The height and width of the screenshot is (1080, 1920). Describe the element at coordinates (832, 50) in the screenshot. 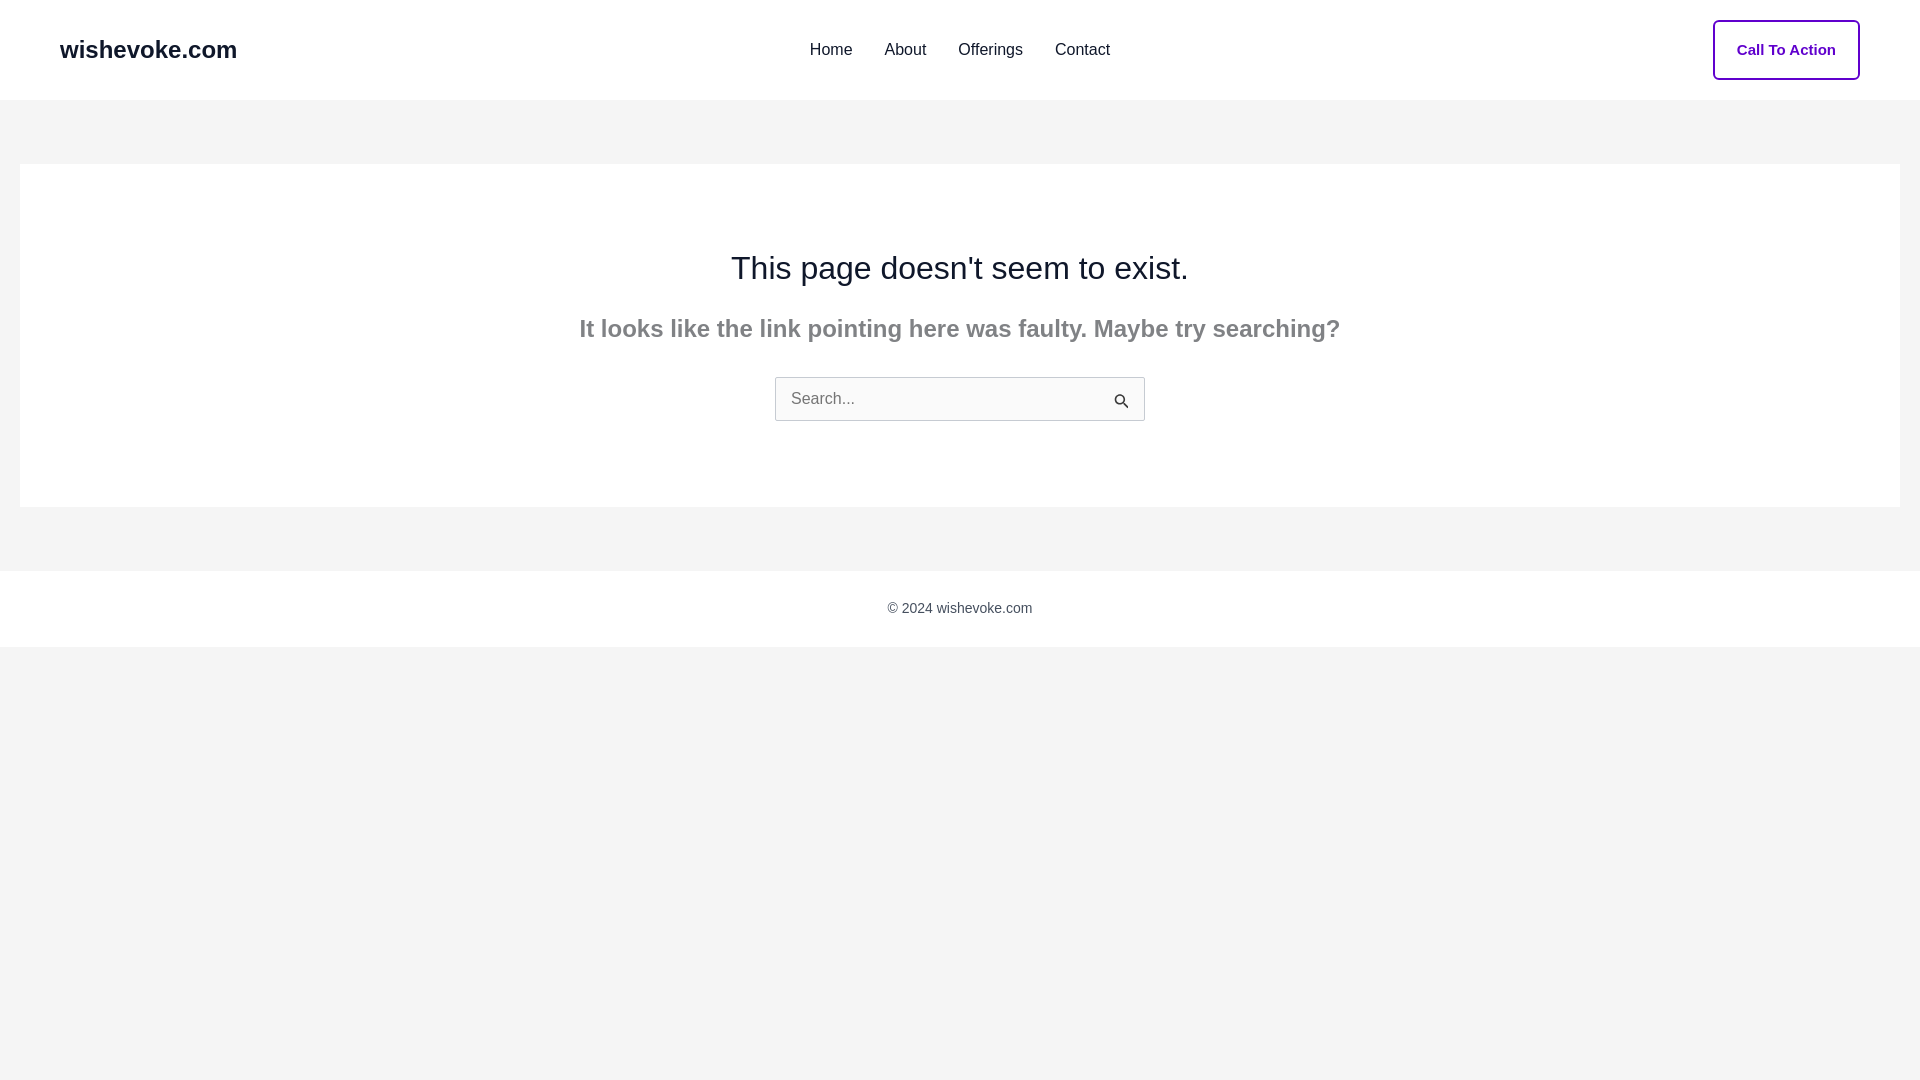

I see `Home` at that location.